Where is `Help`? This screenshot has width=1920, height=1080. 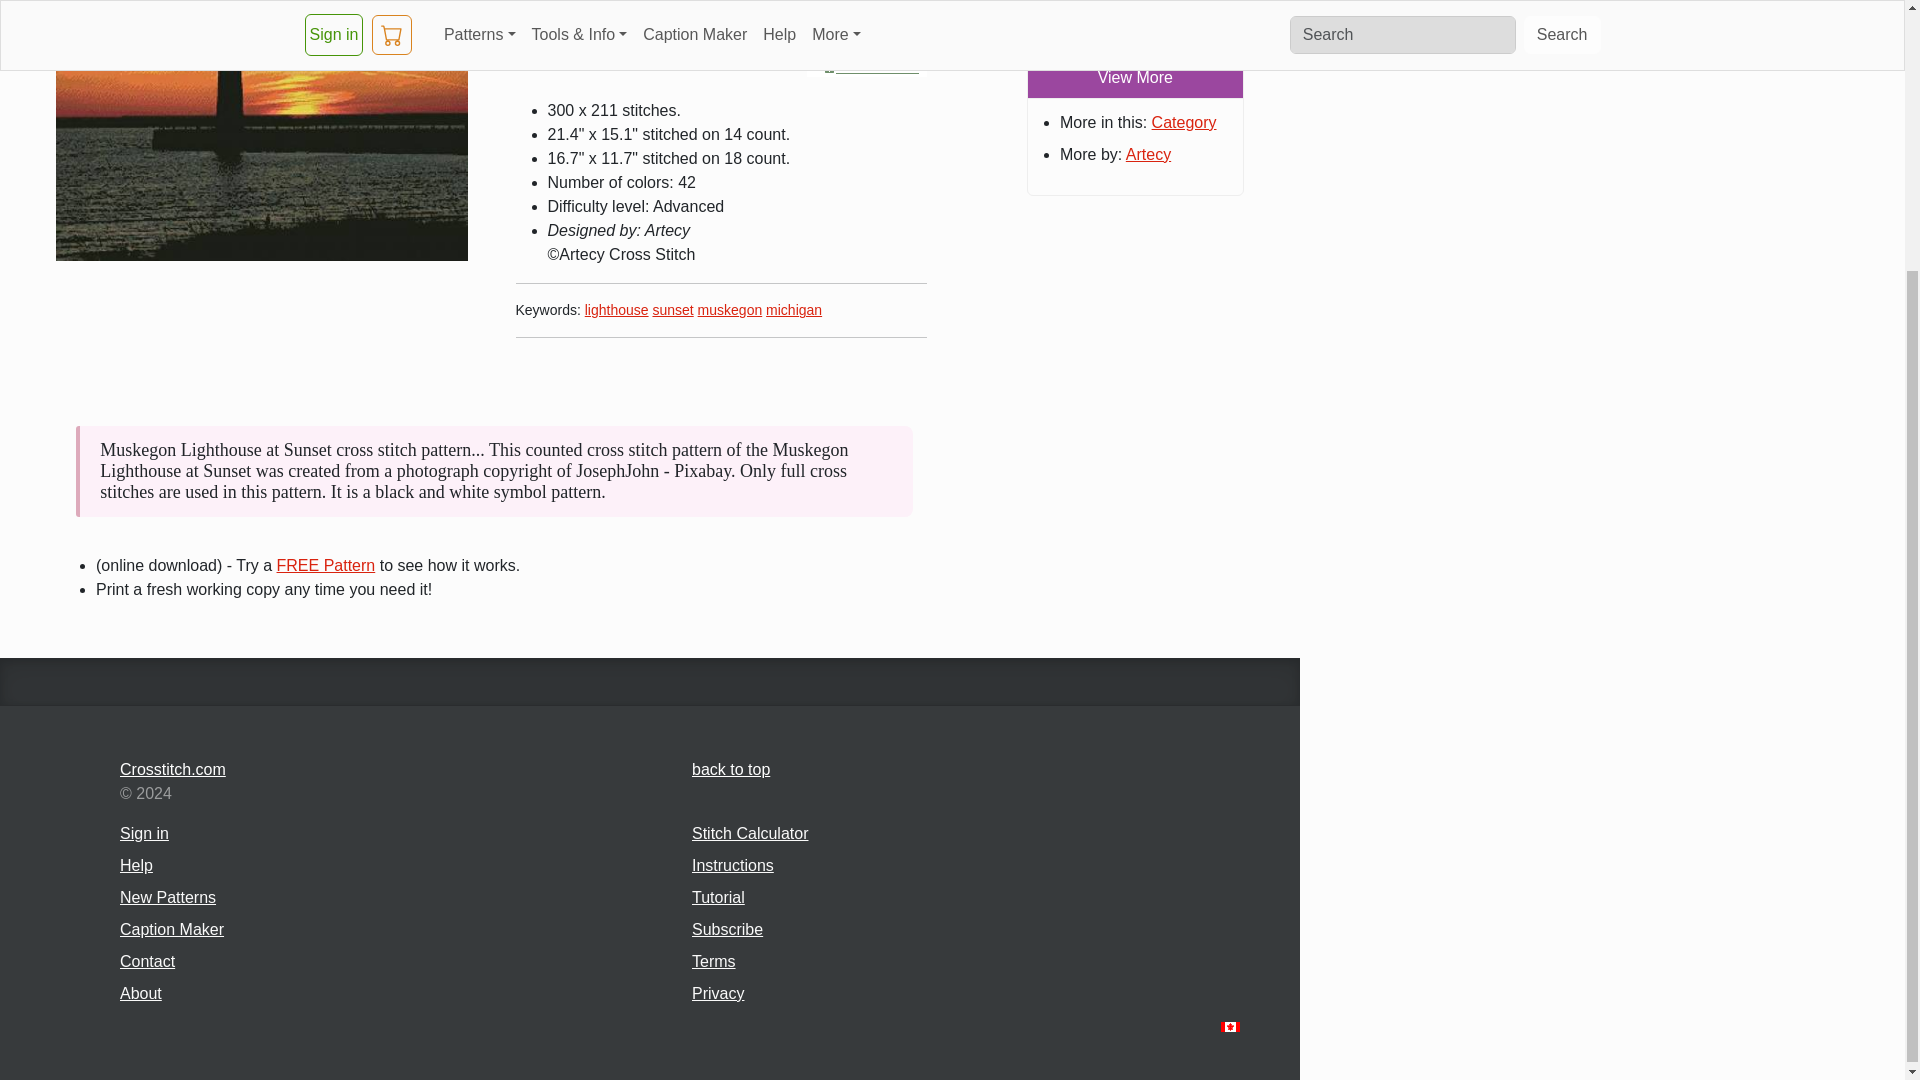
Help is located at coordinates (136, 865).